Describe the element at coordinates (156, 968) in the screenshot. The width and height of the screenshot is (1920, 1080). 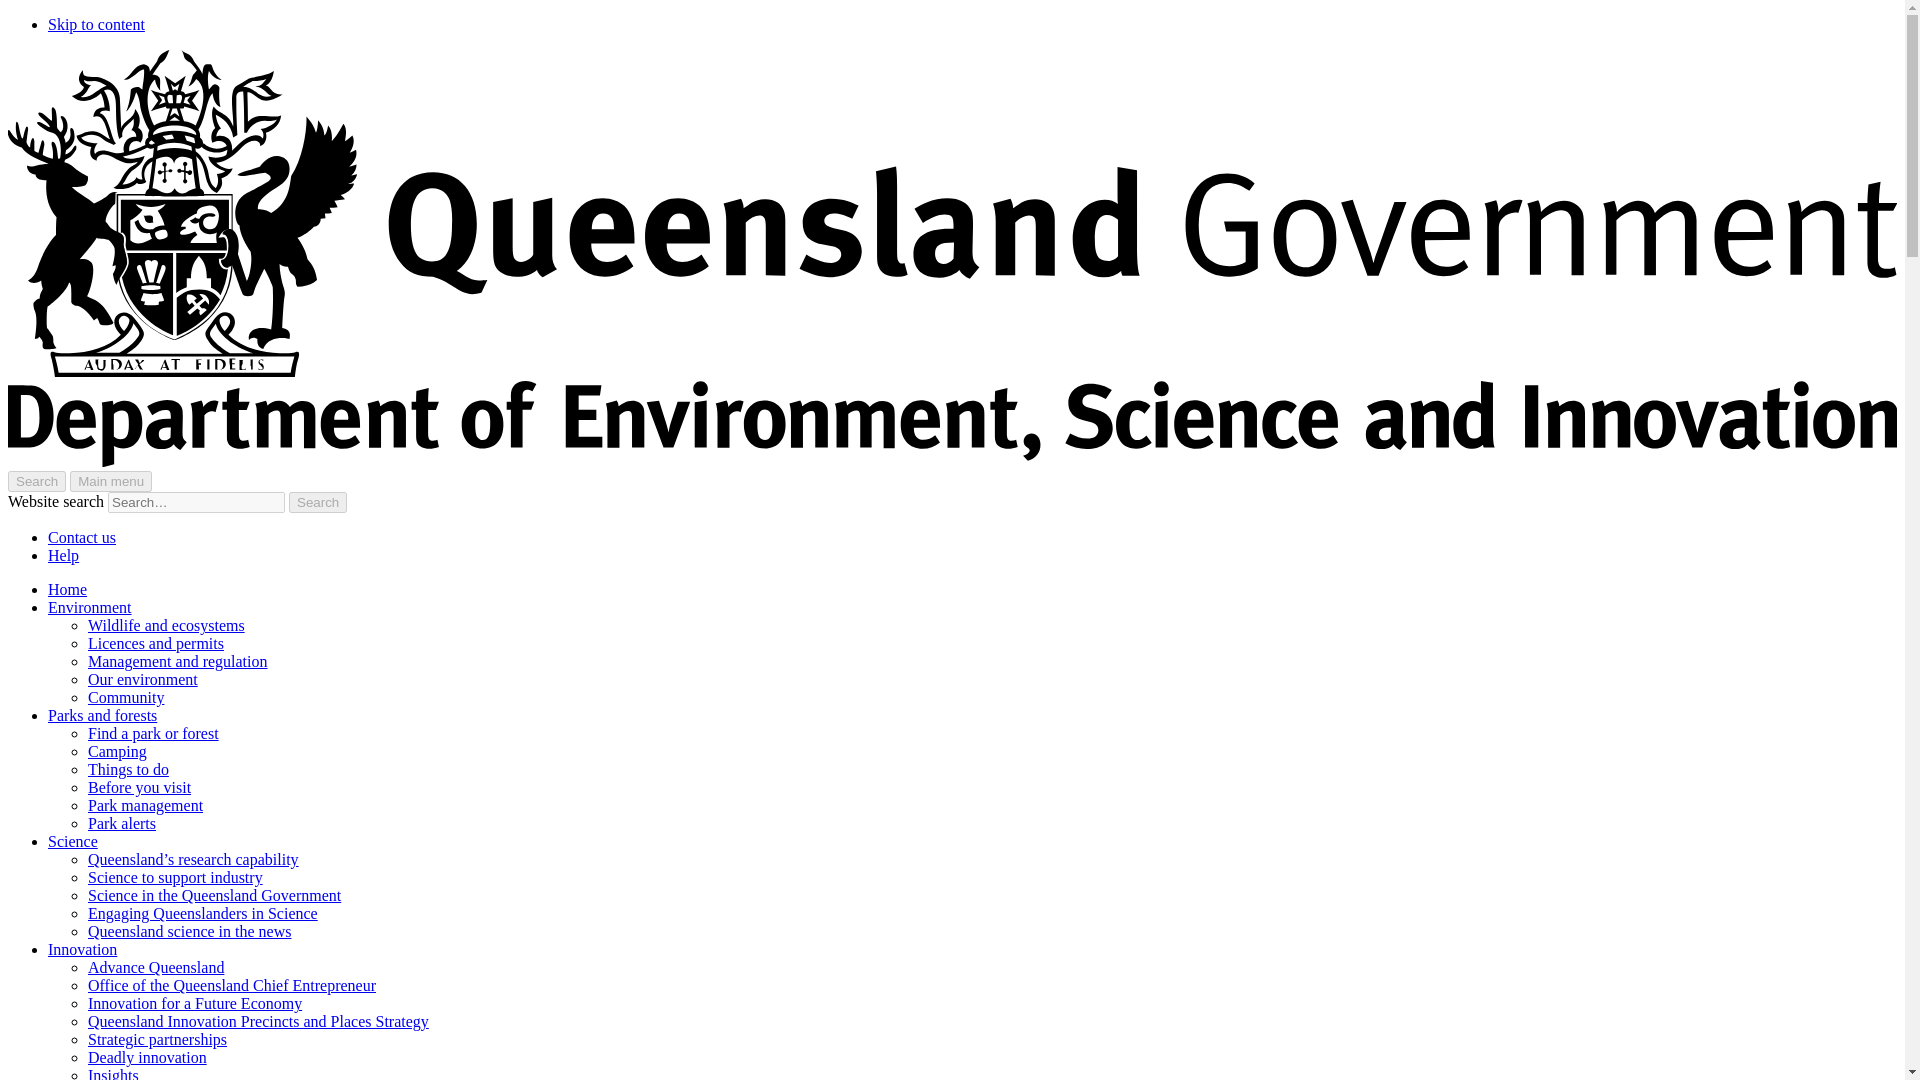
I see `Advance Queensland` at that location.